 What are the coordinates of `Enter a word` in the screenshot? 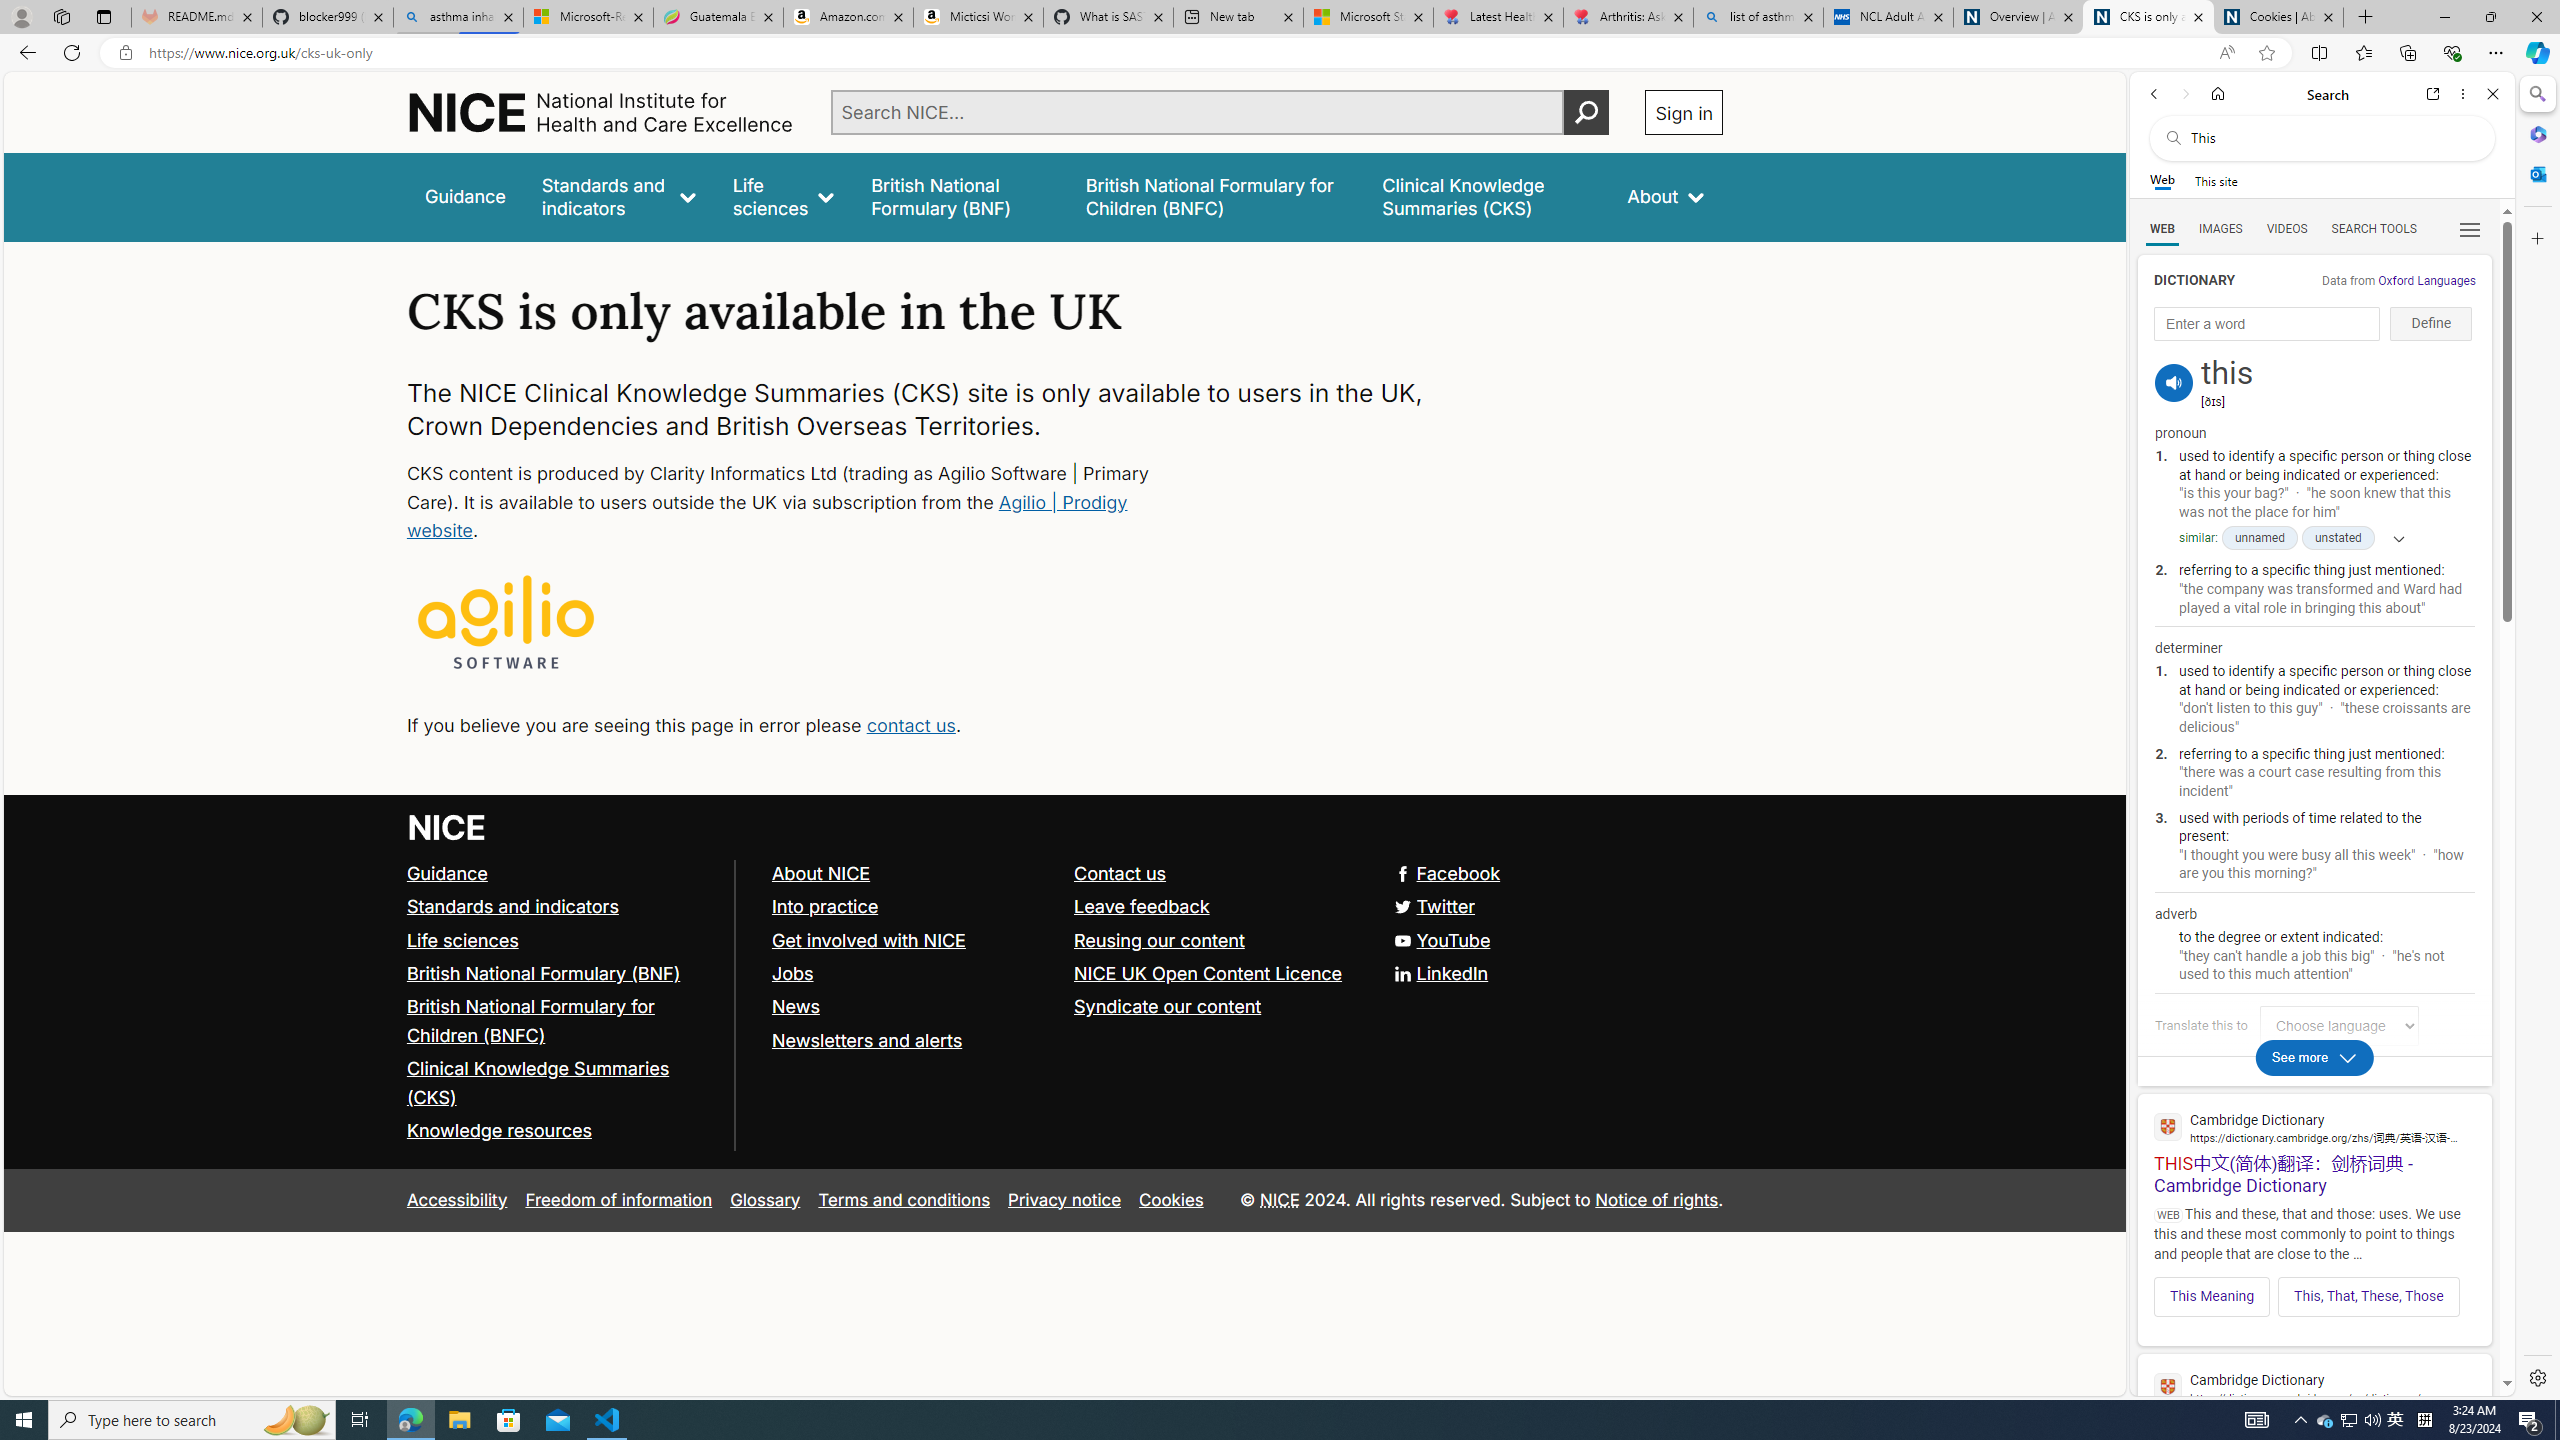 It's located at (2266, 324).